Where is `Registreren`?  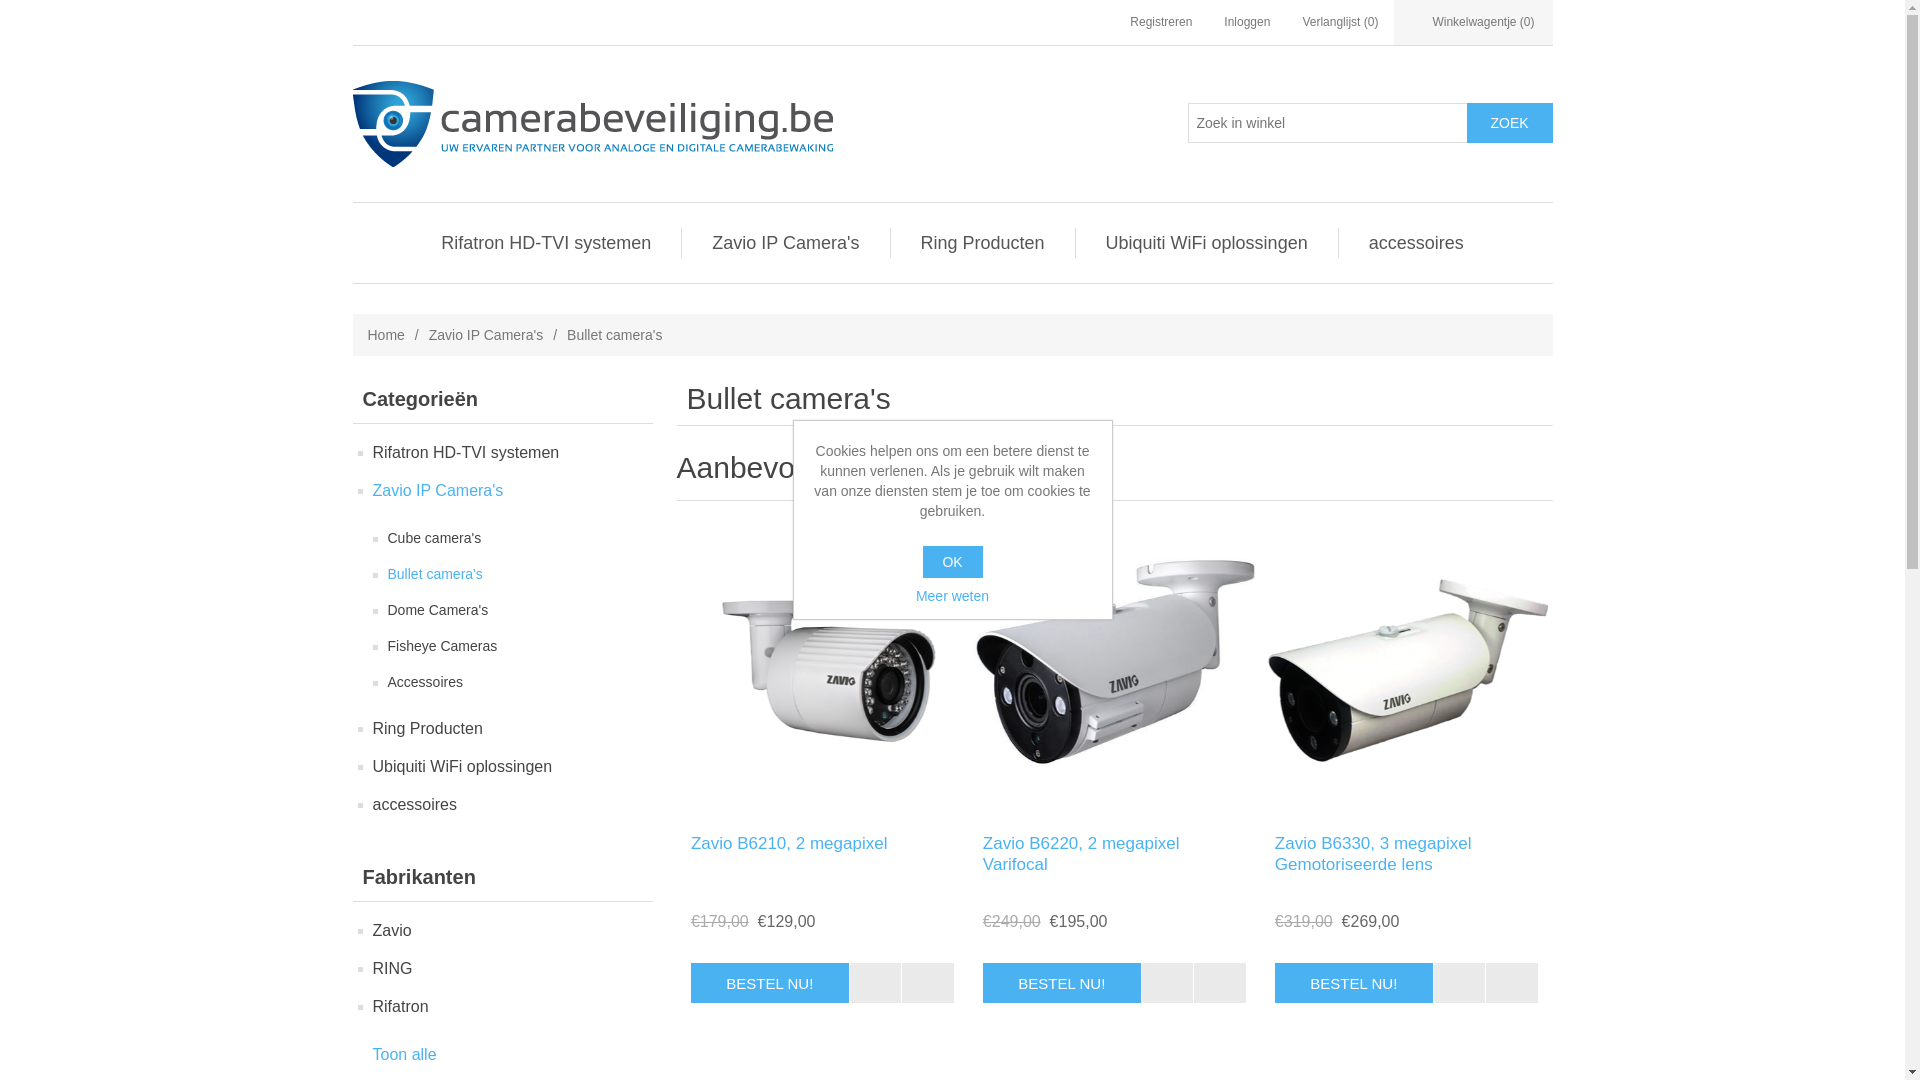 Registreren is located at coordinates (1161, 22).